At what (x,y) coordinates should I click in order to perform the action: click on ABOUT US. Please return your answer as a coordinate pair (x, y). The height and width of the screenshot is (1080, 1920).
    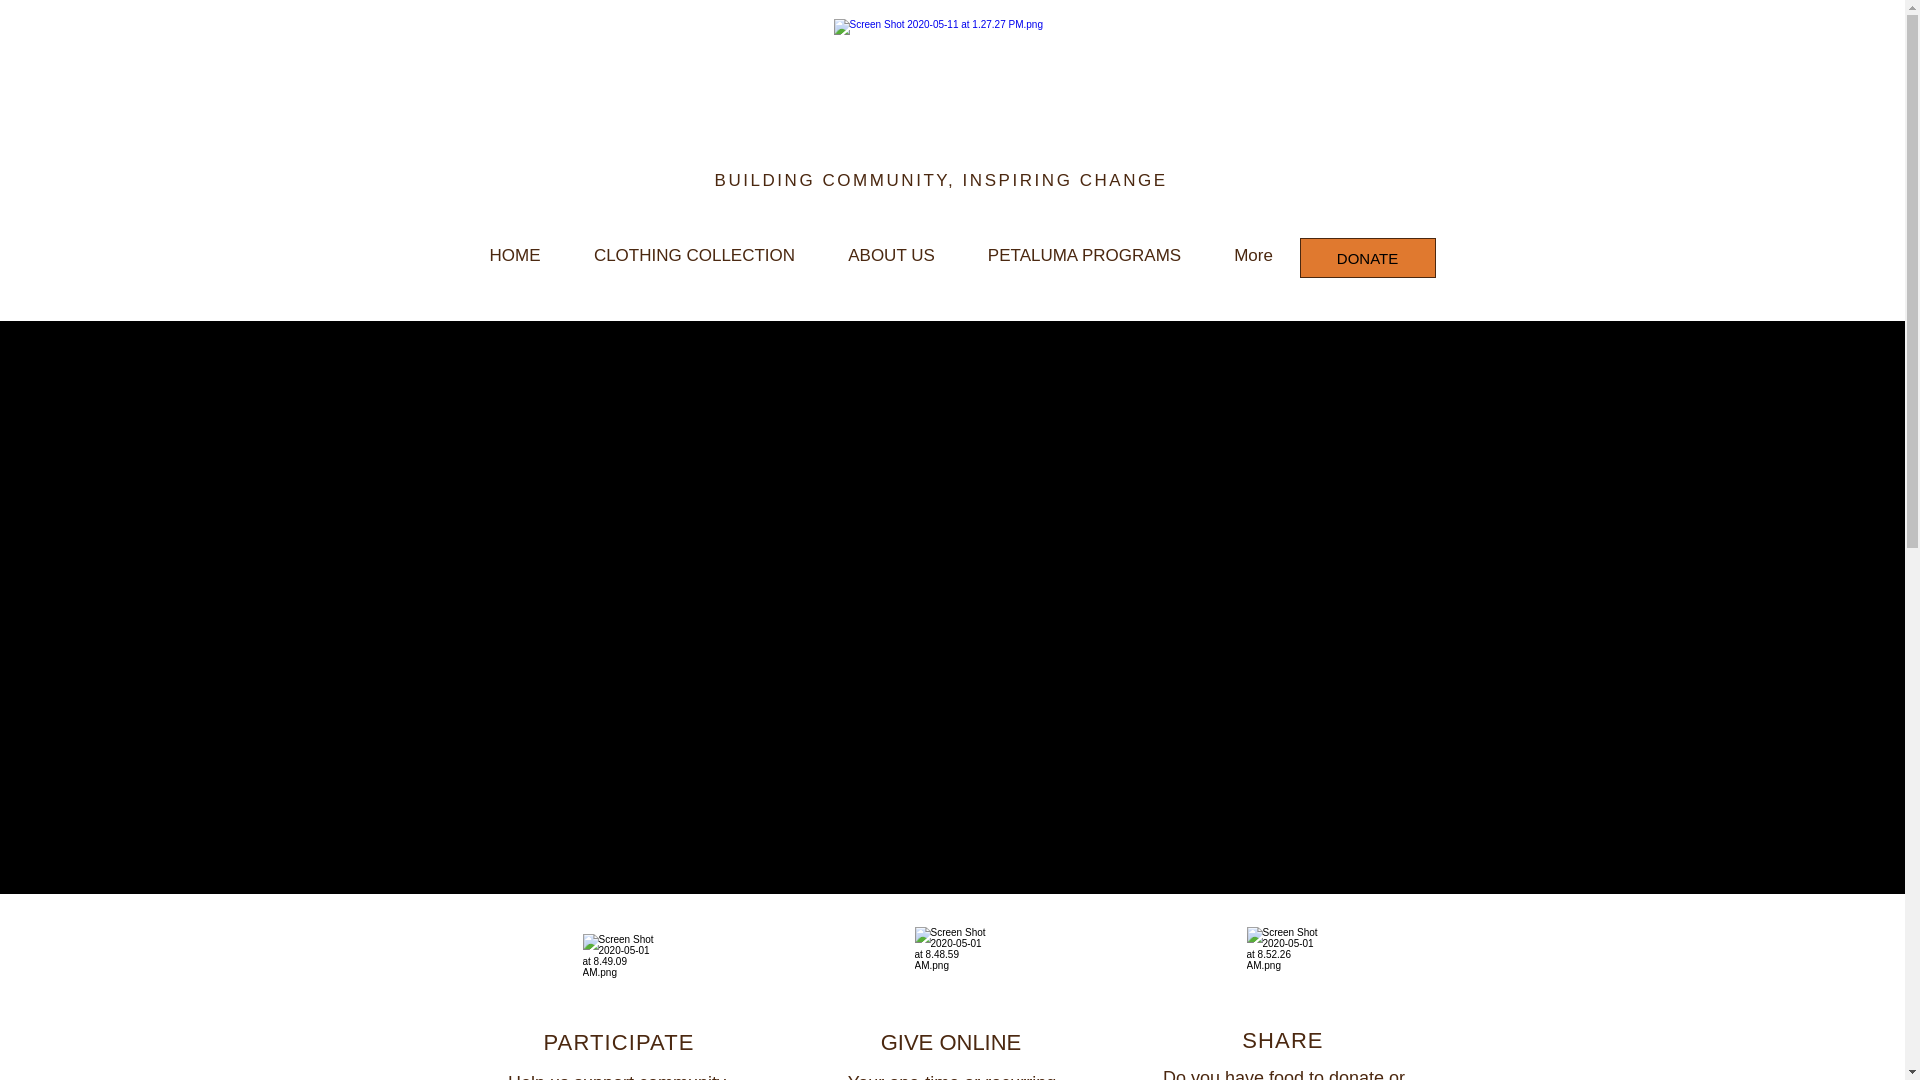
    Looking at the image, I should click on (891, 256).